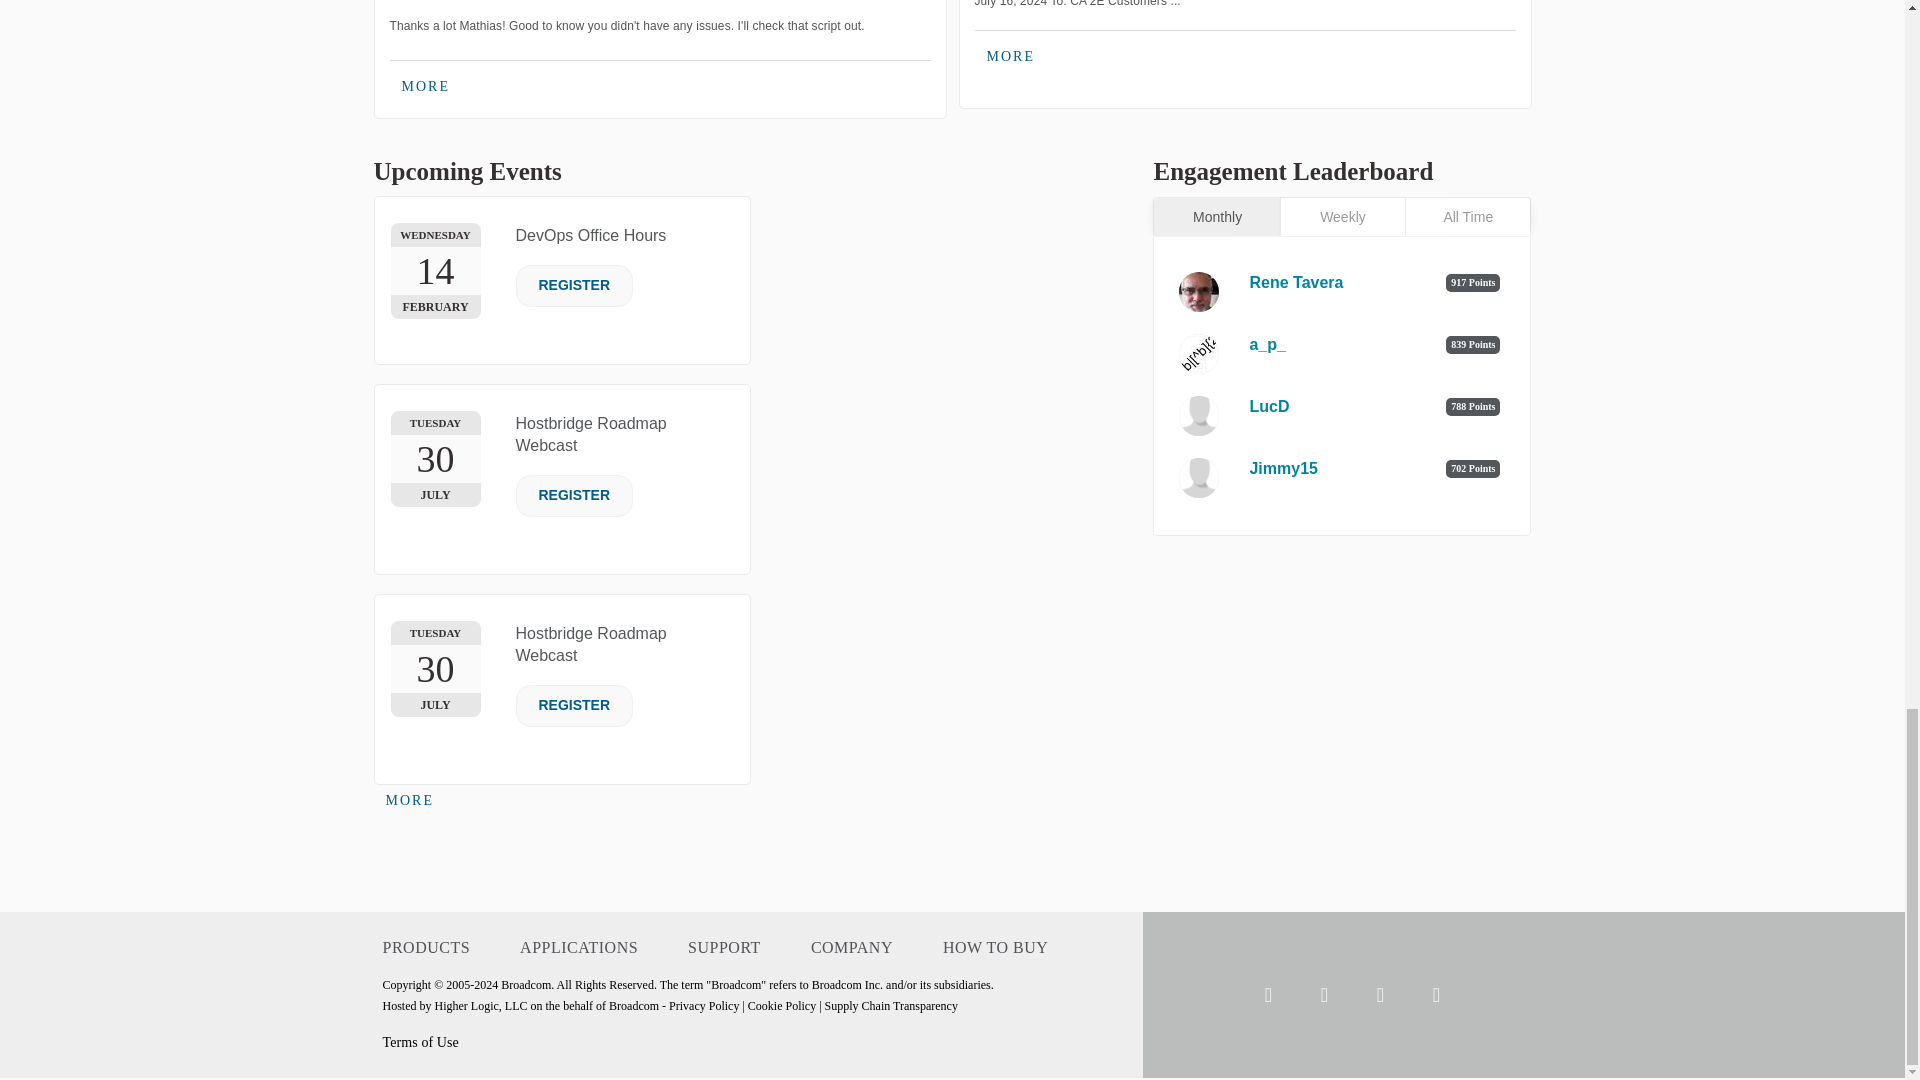  I want to click on View All Blog Posts, so click(1010, 57).